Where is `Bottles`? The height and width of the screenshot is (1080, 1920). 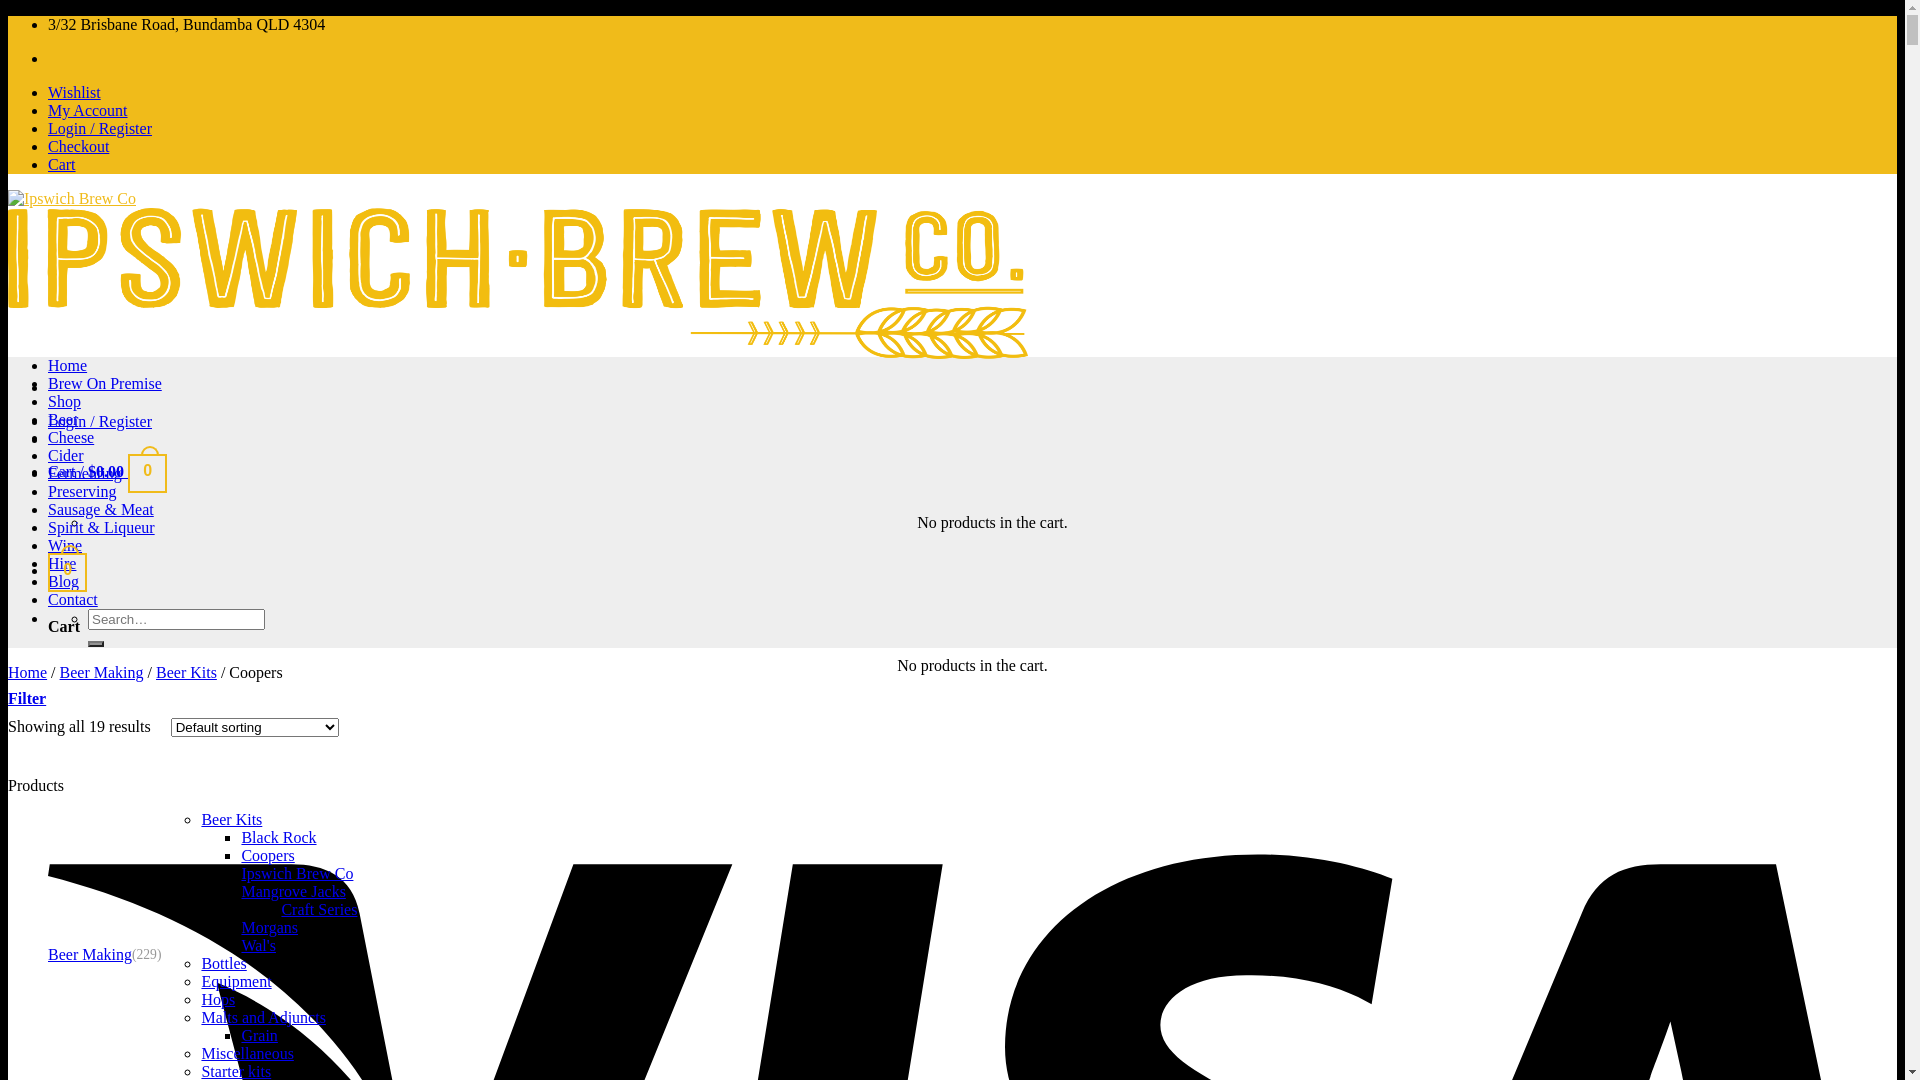
Bottles is located at coordinates (223, 964).